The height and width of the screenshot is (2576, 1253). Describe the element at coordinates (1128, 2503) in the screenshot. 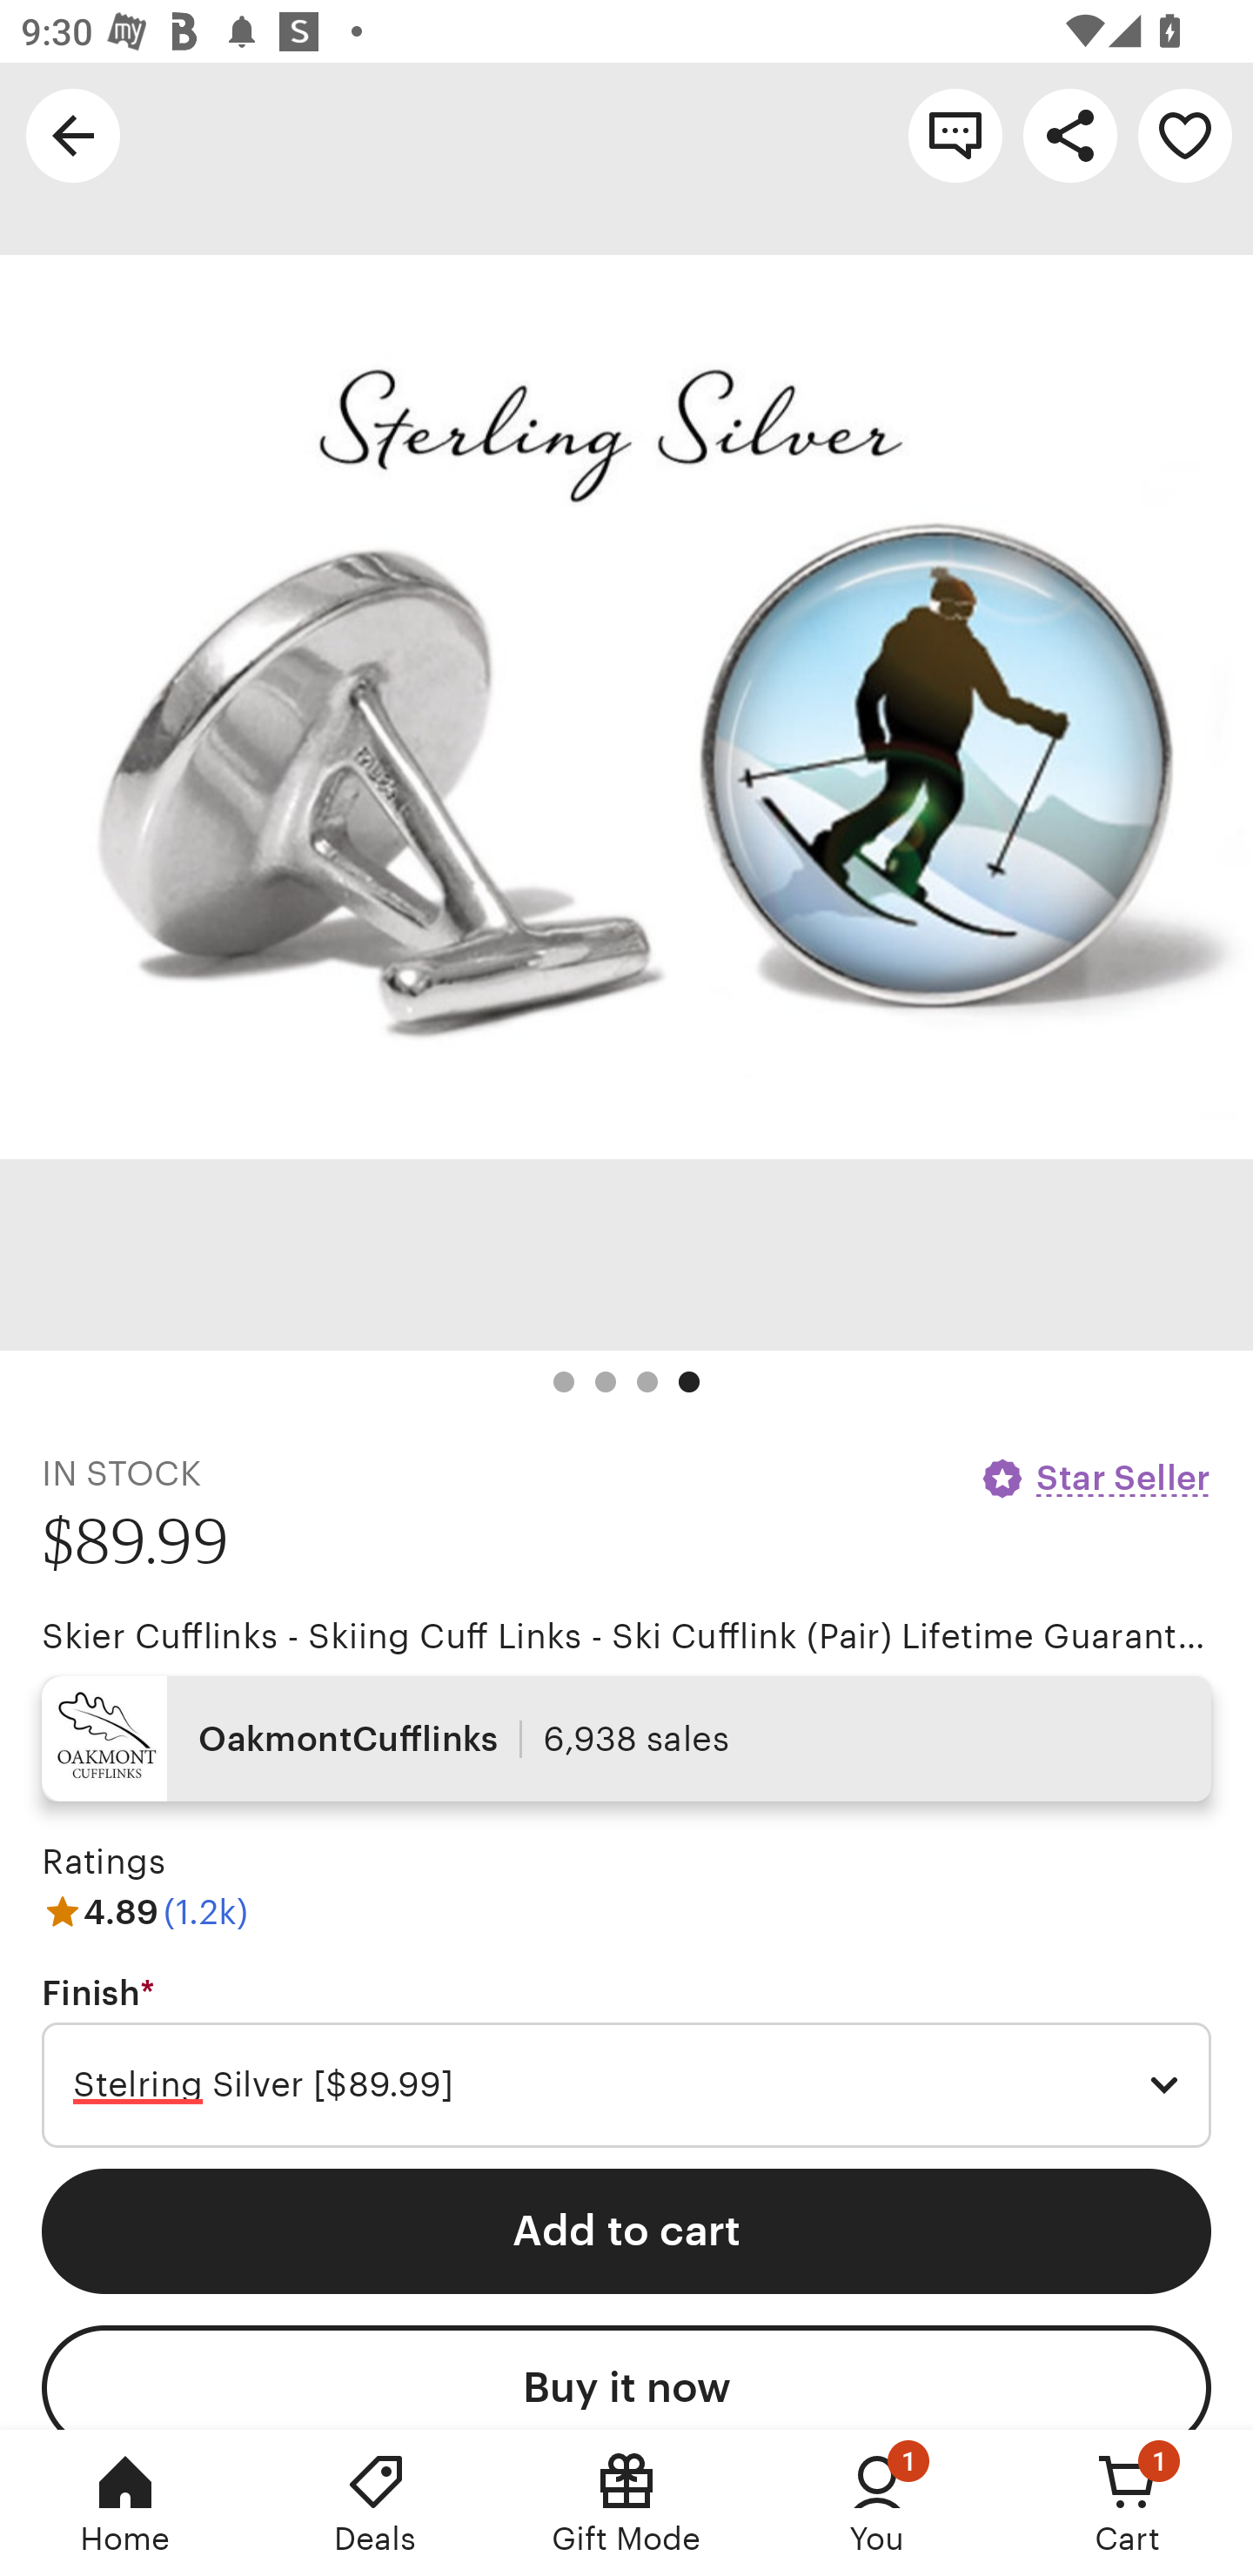

I see `Cart, 1 new notification Cart` at that location.